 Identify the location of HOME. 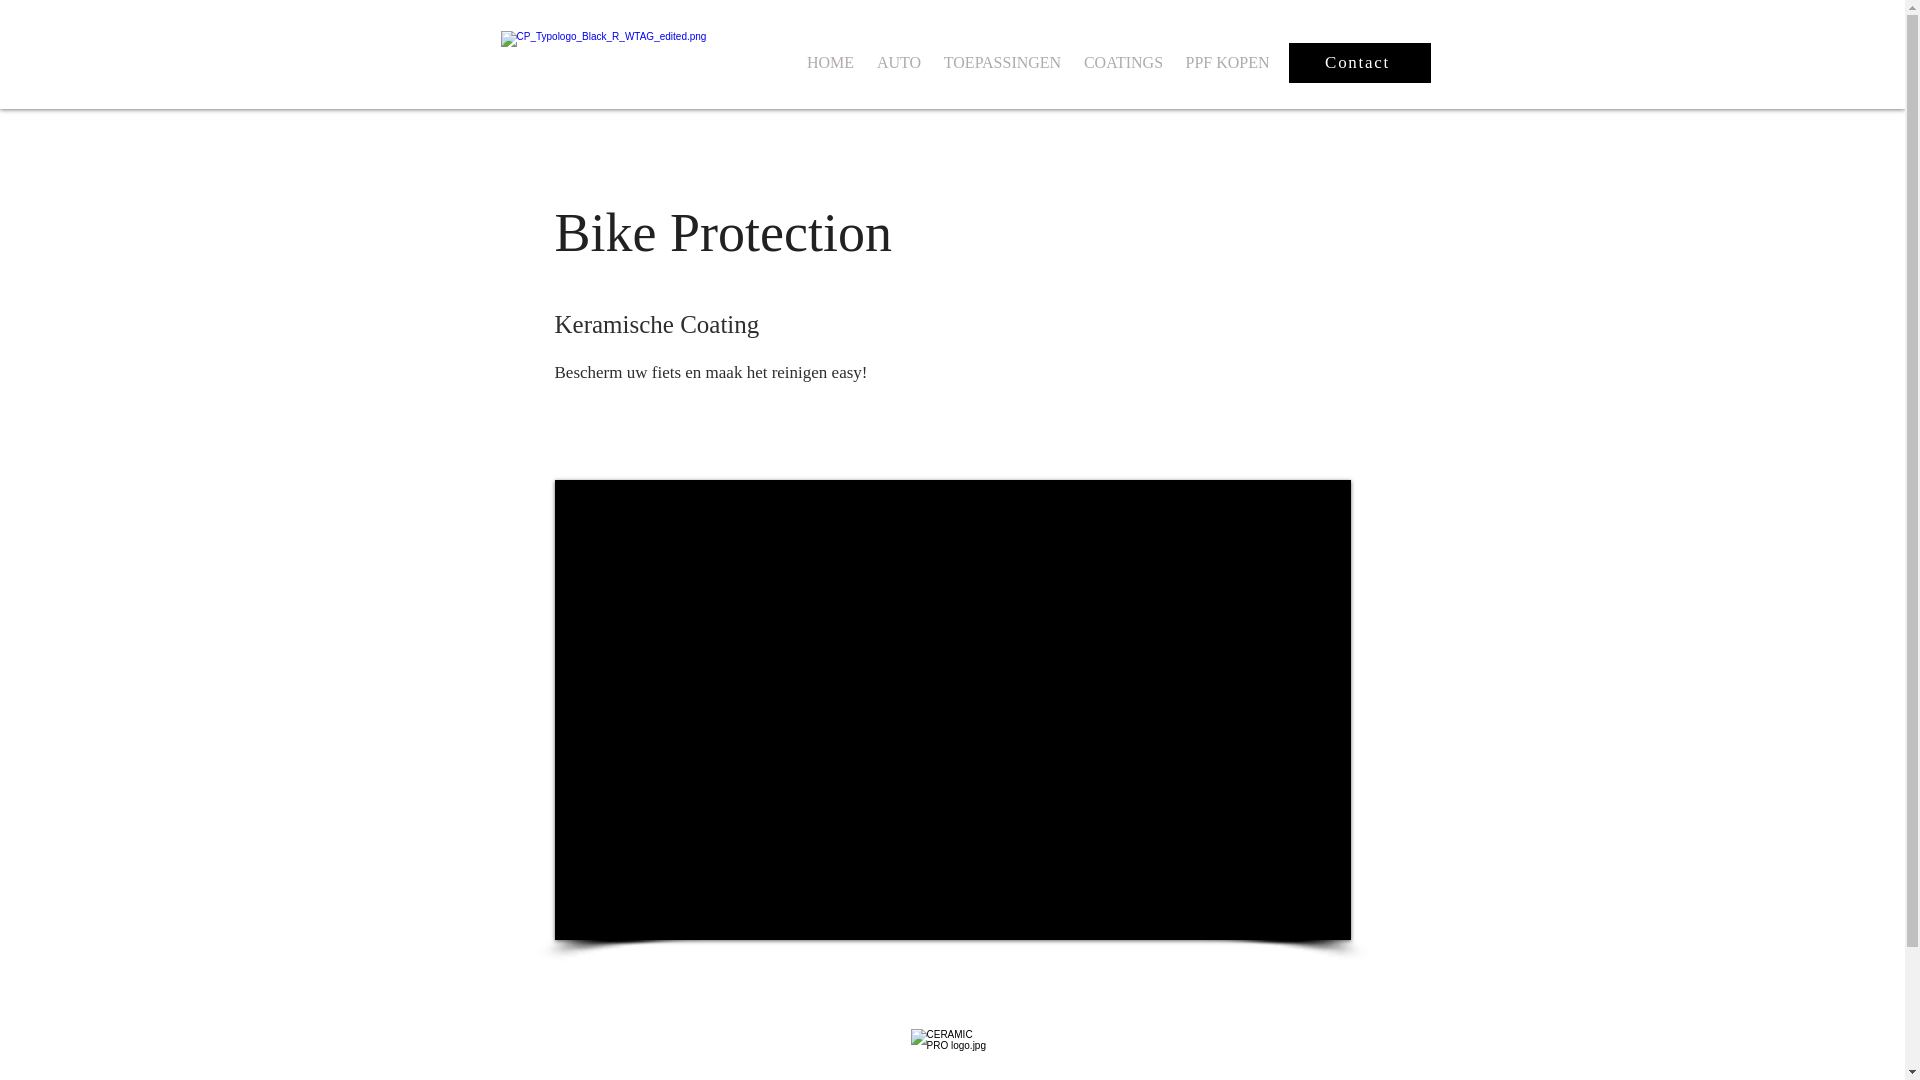
(831, 63).